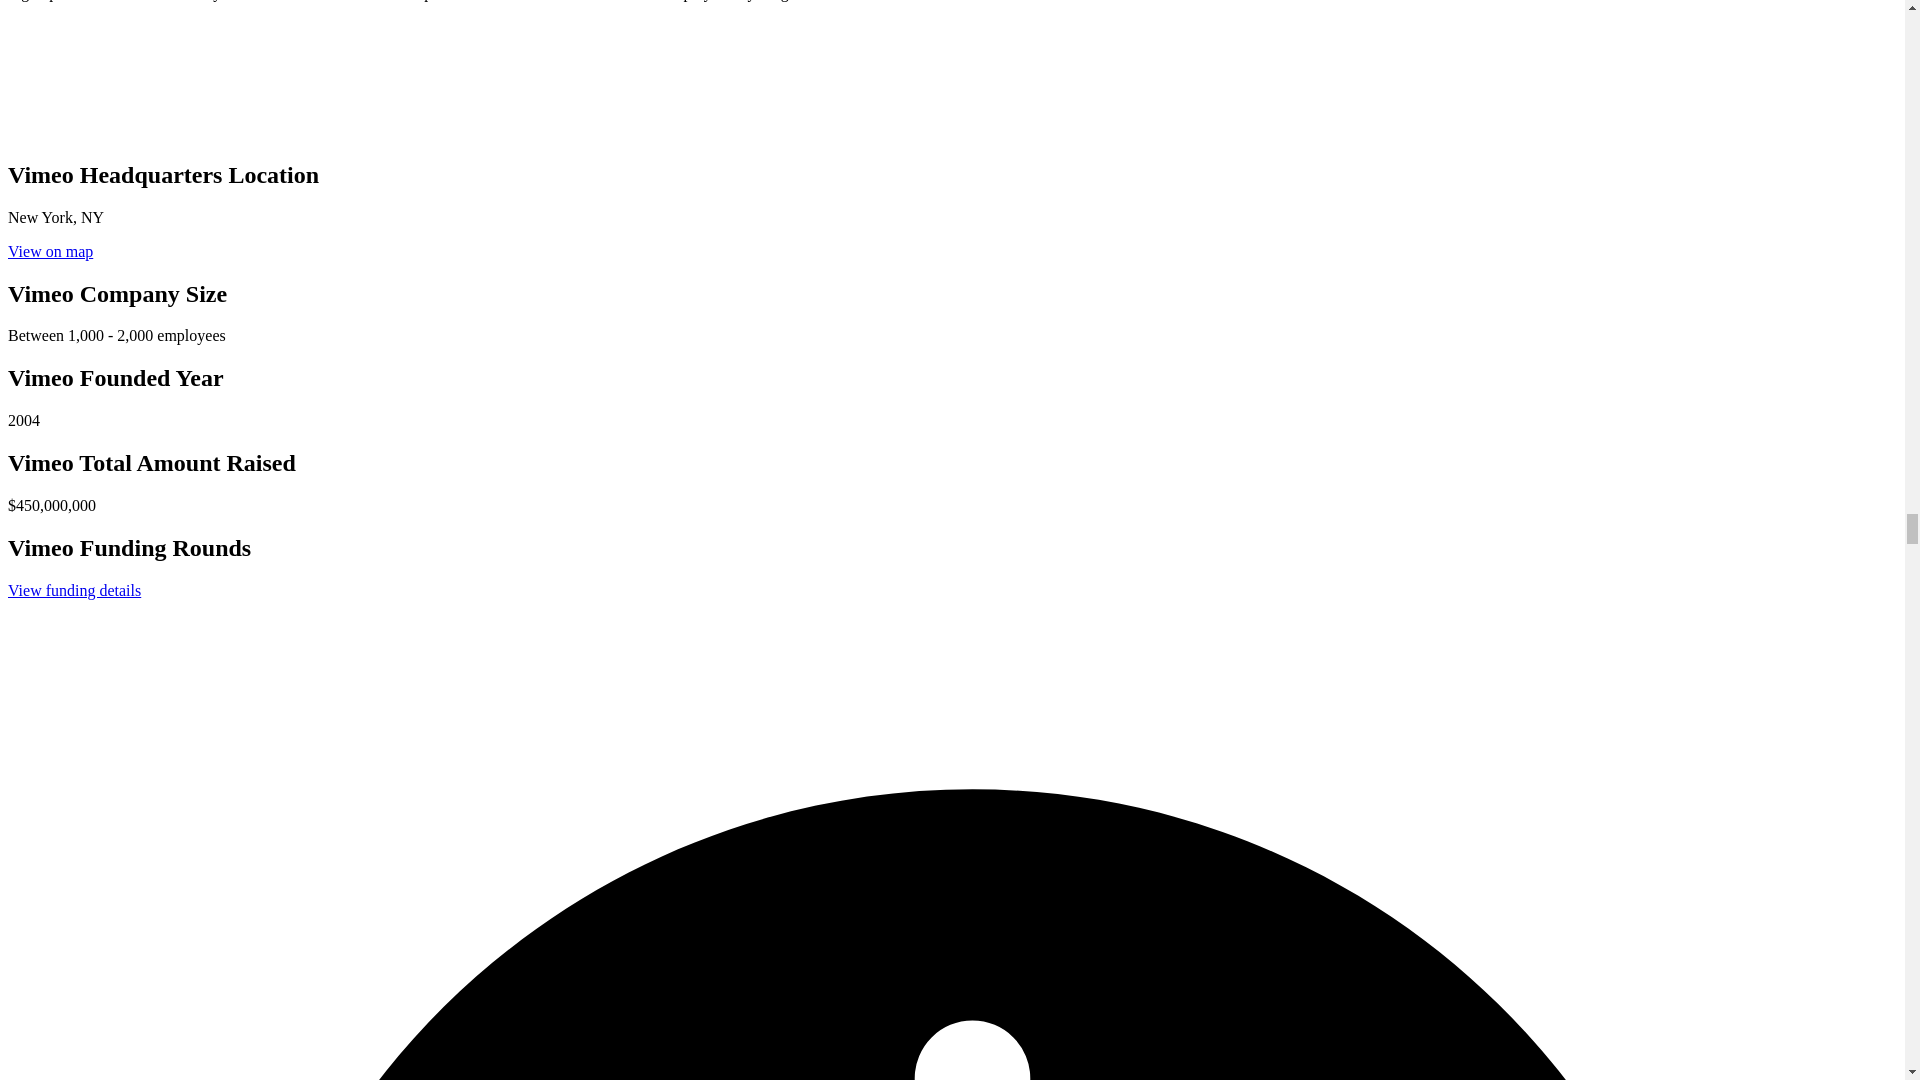  What do you see at coordinates (74, 590) in the screenshot?
I see `View funding details` at bounding box center [74, 590].